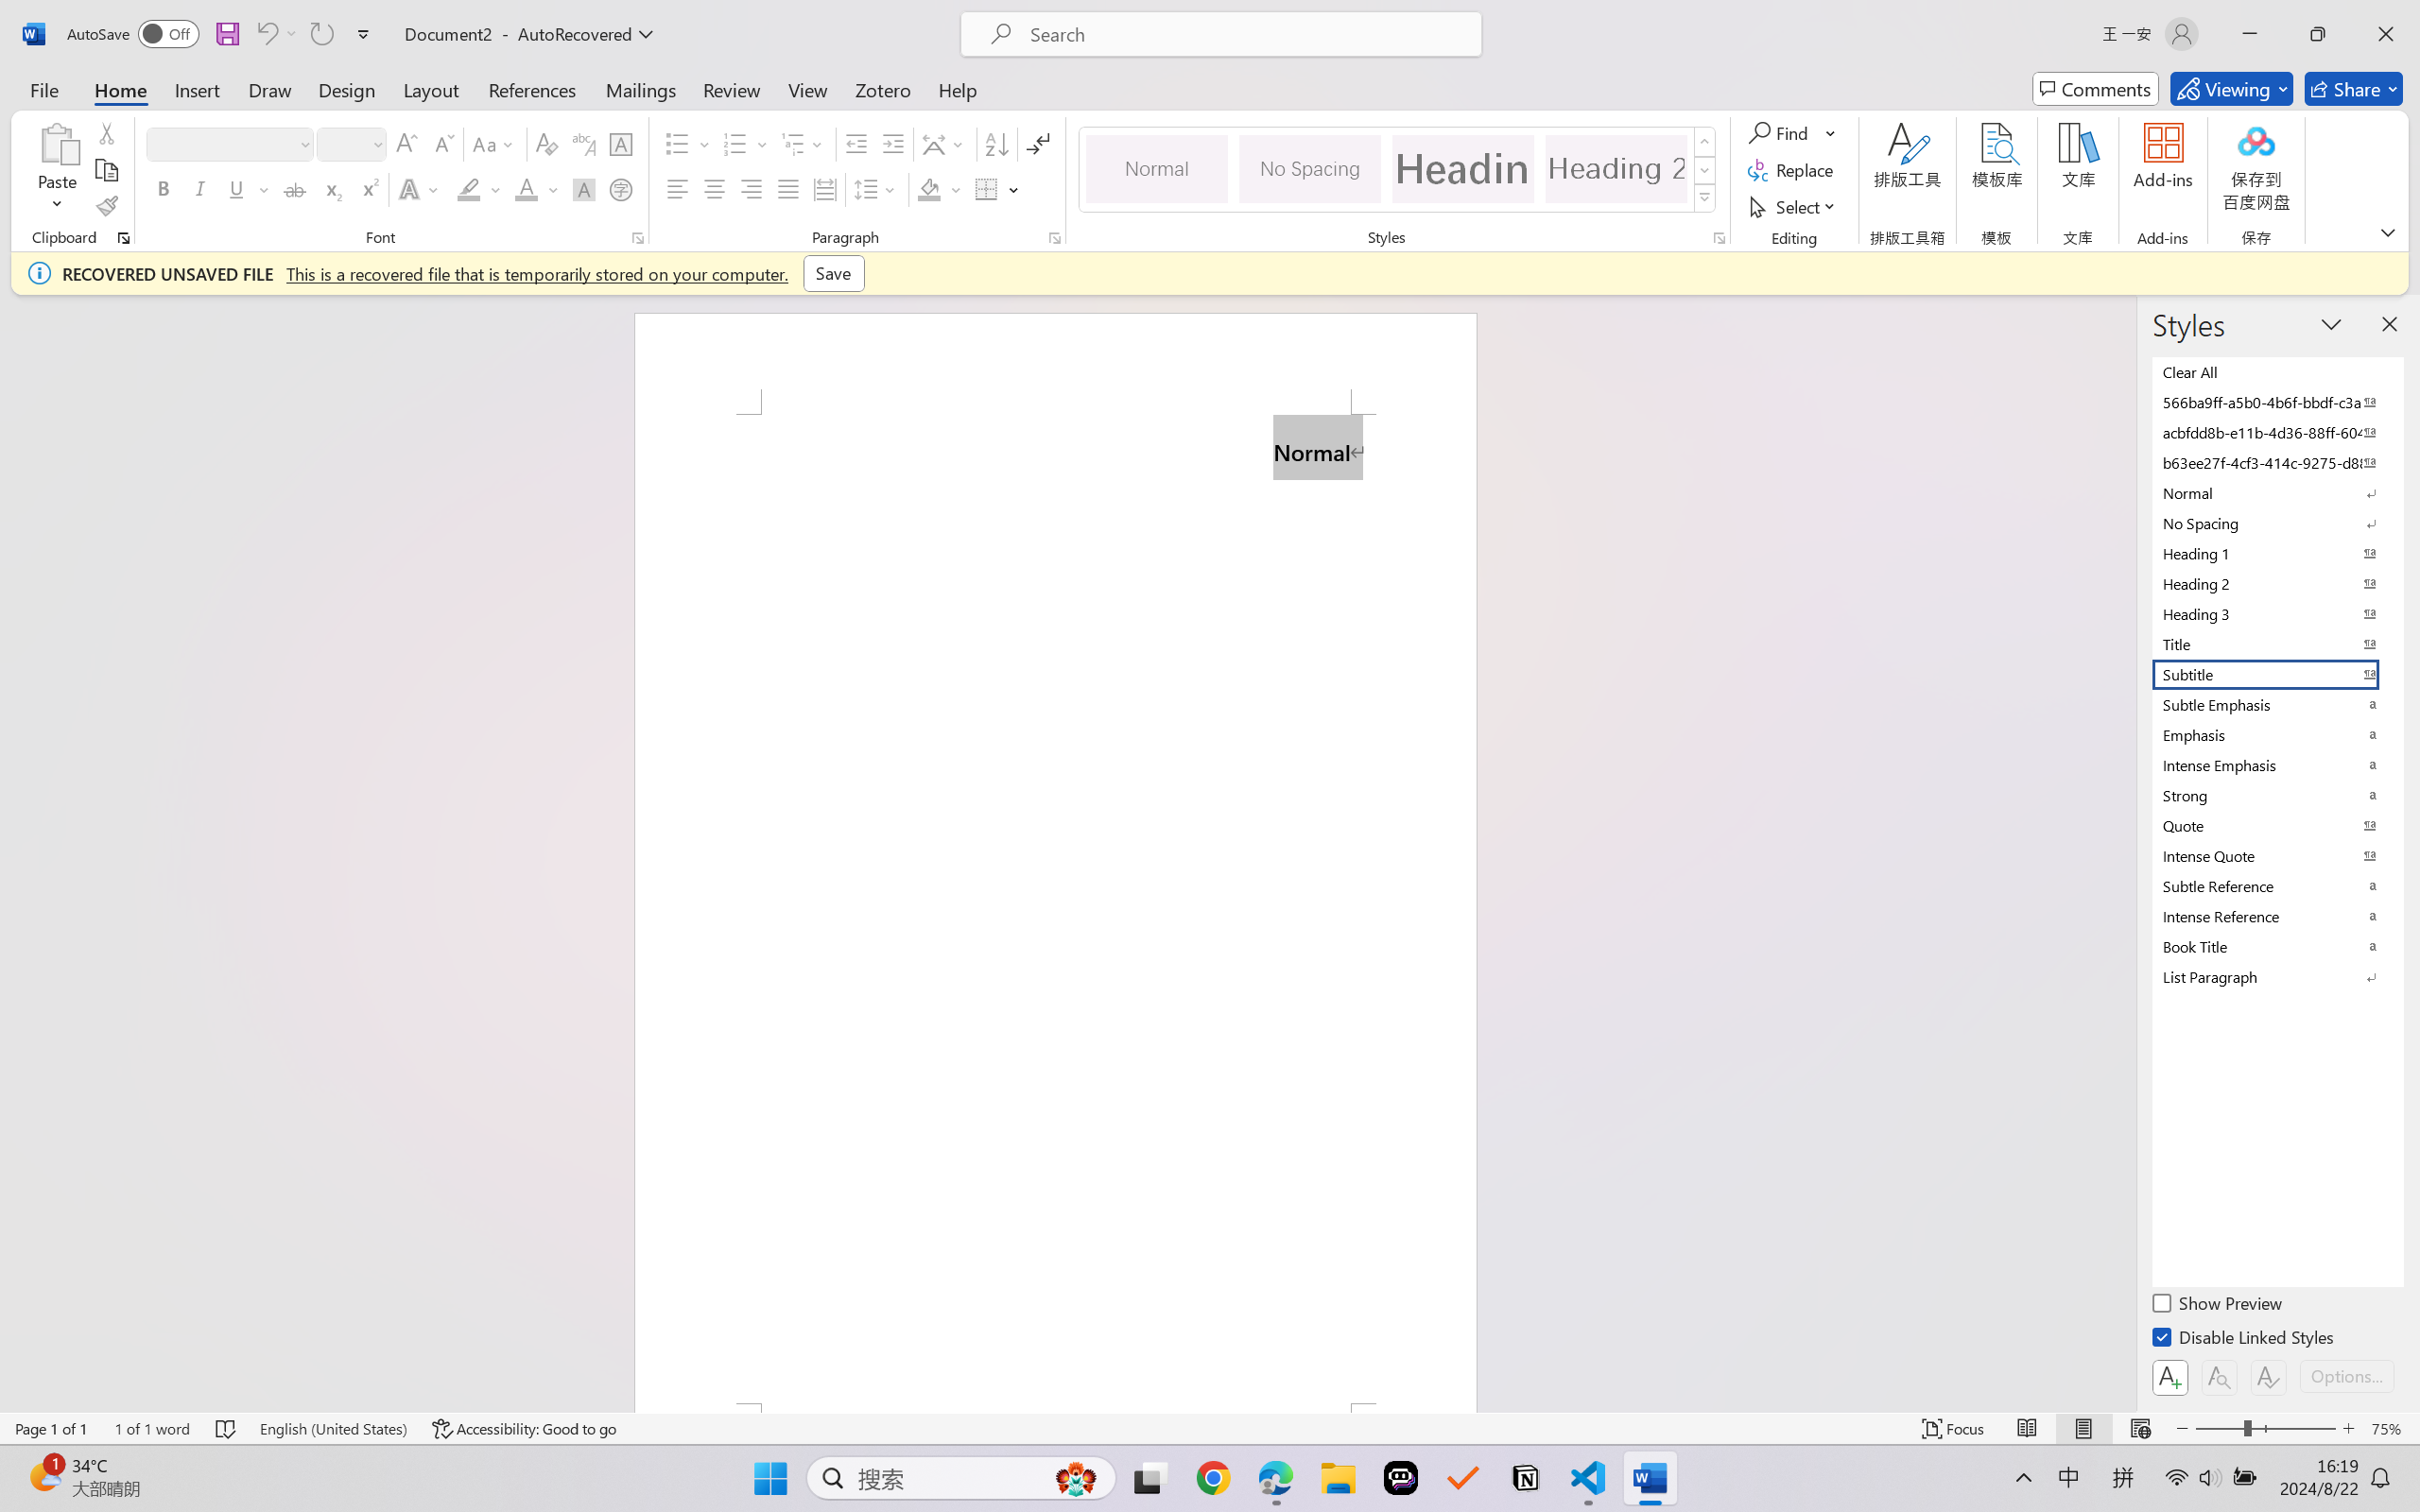  I want to click on Center, so click(714, 189).